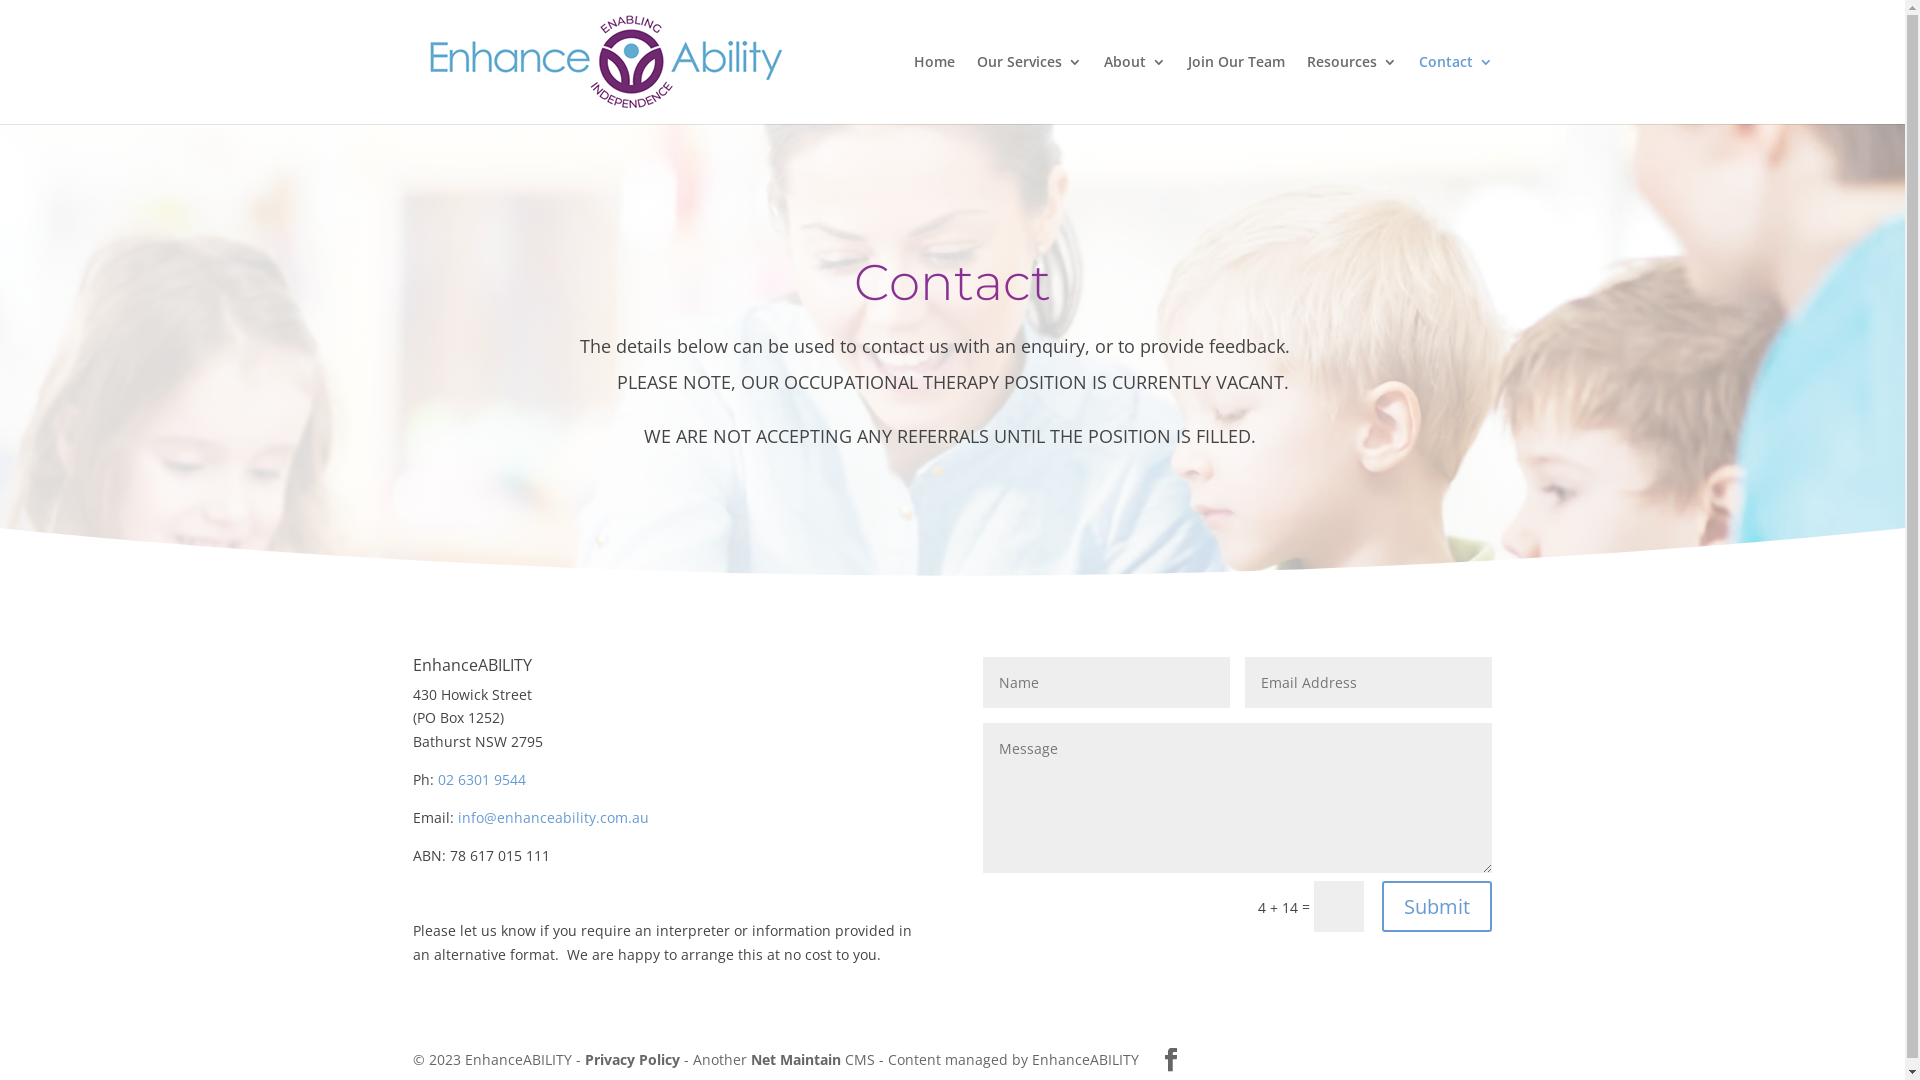 The height and width of the screenshot is (1080, 1920). Describe the element at coordinates (795, 1060) in the screenshot. I see `Net Maintain` at that location.